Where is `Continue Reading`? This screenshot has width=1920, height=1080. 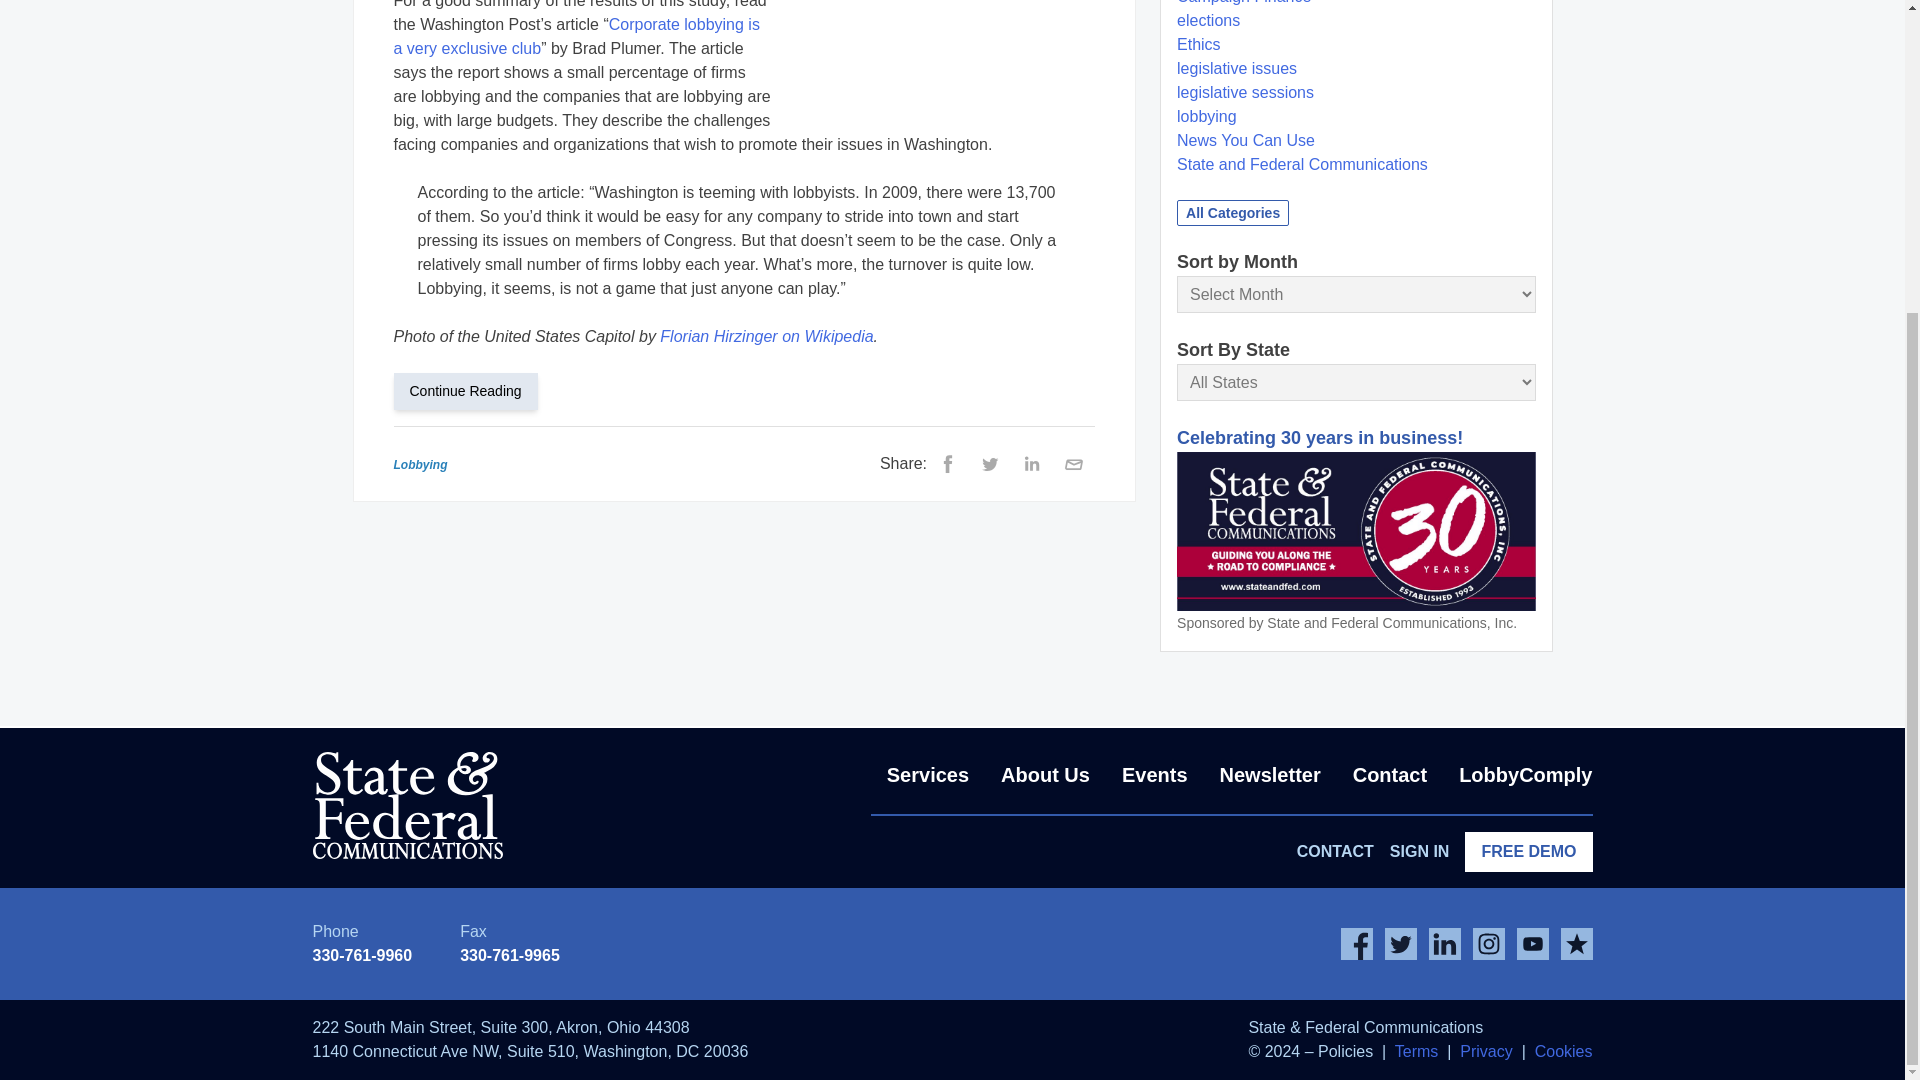
Continue Reading is located at coordinates (474, 390).